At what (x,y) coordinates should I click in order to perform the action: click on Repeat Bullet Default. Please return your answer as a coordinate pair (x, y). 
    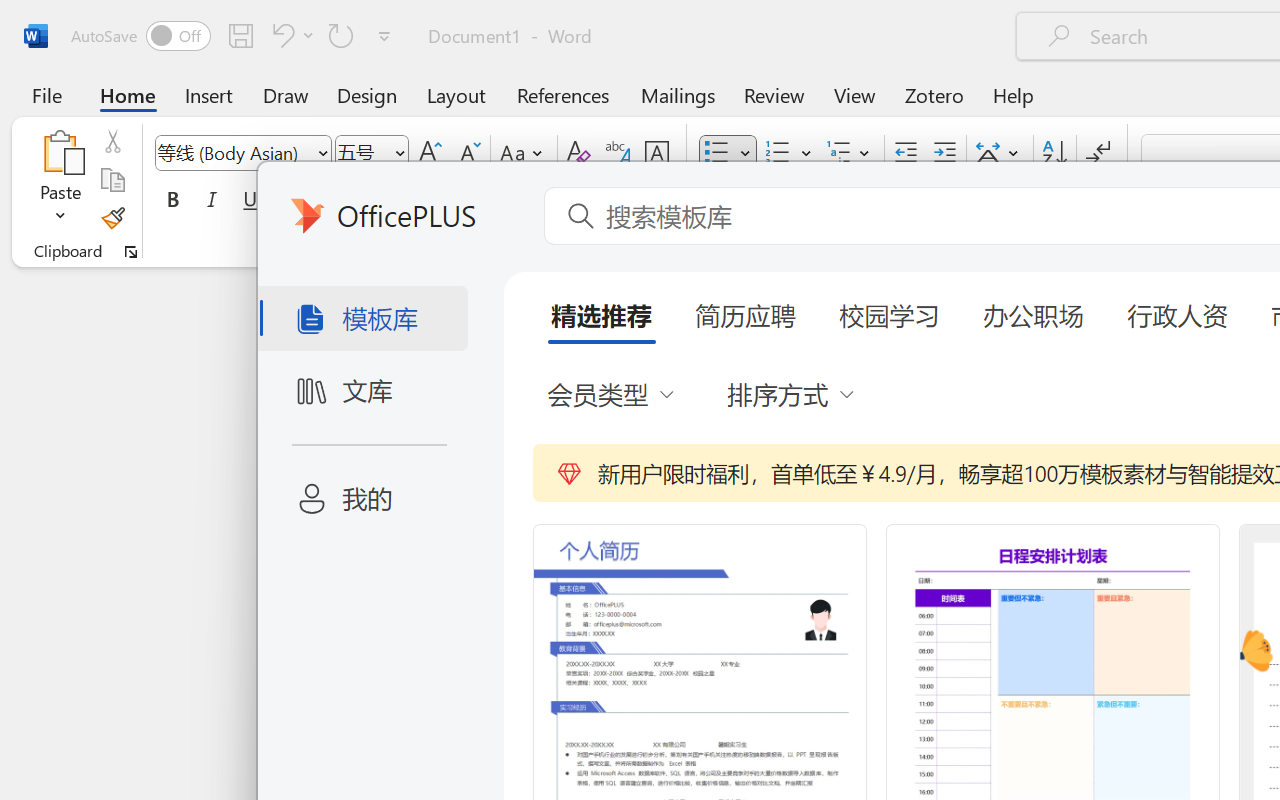
    Looking at the image, I should click on (341, 35).